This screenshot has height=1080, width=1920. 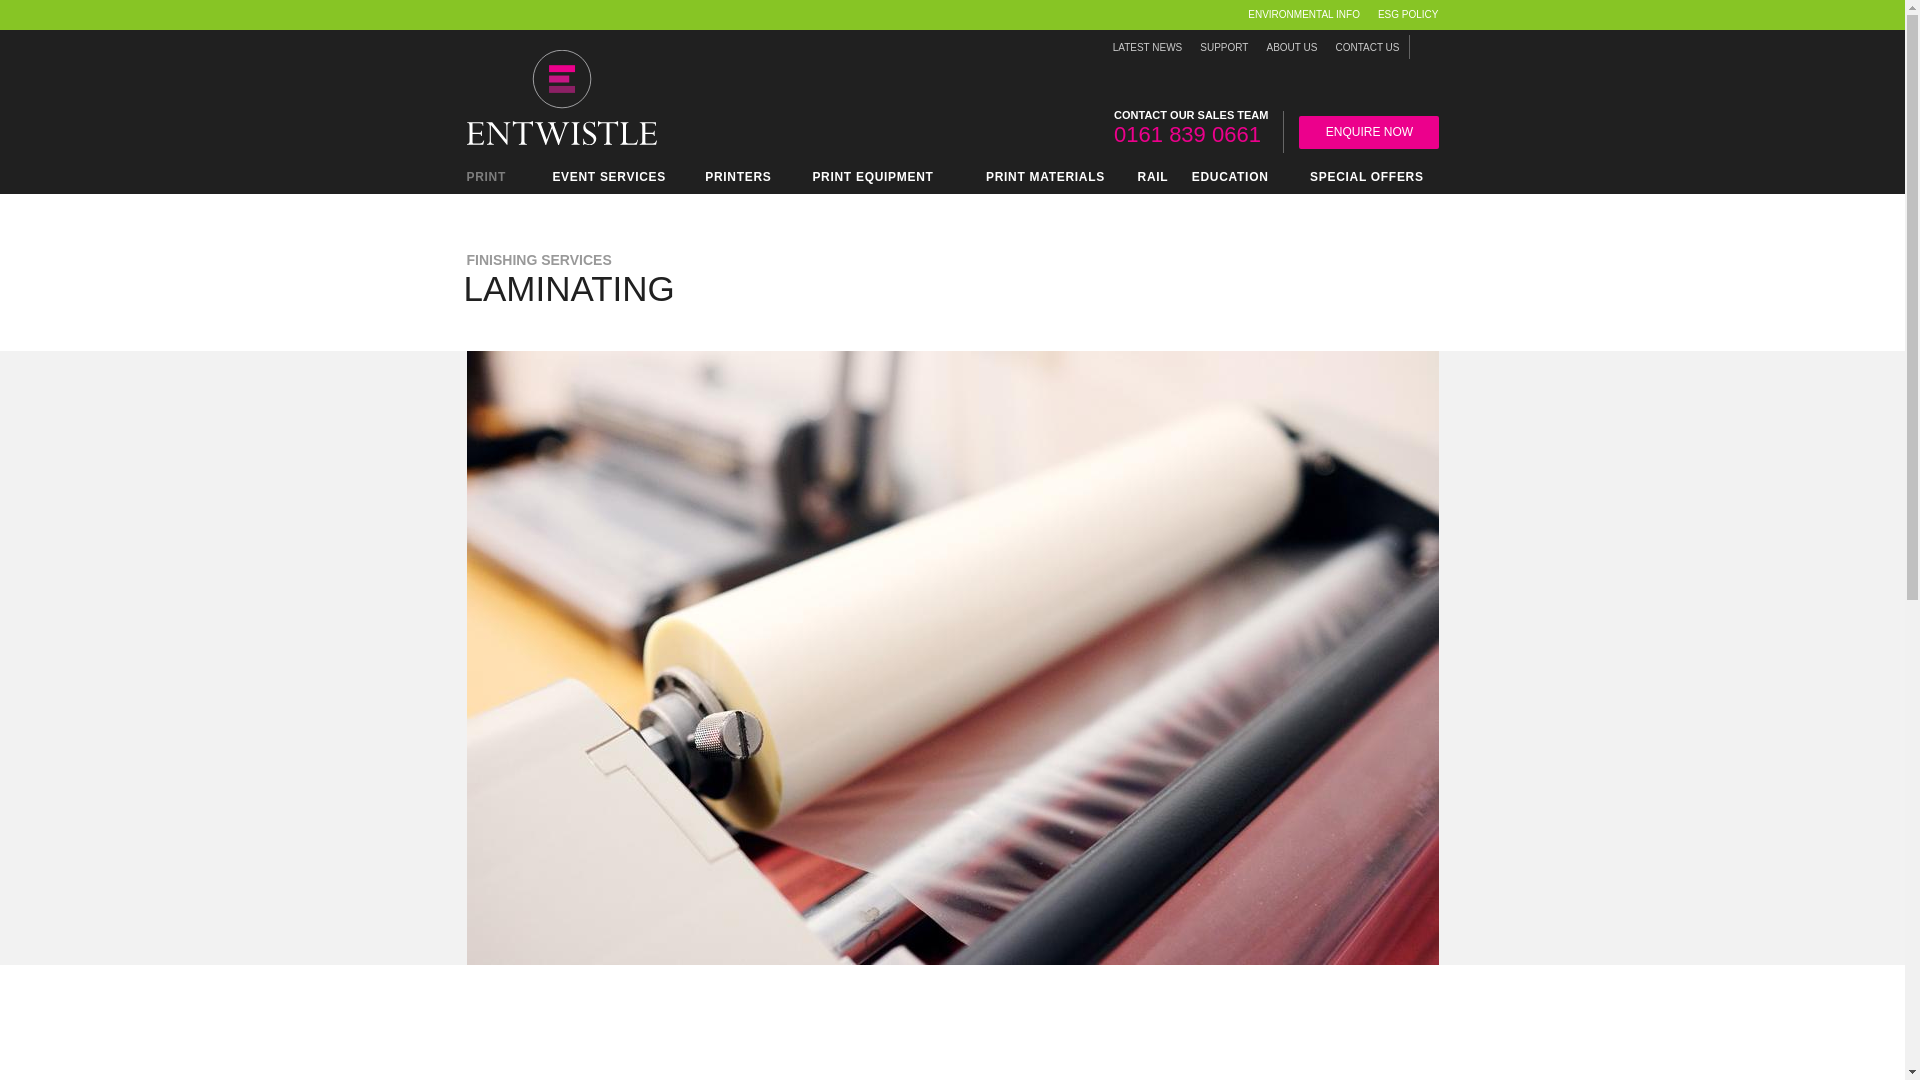 What do you see at coordinates (1368, 132) in the screenshot?
I see `ENQUIRE NOW` at bounding box center [1368, 132].